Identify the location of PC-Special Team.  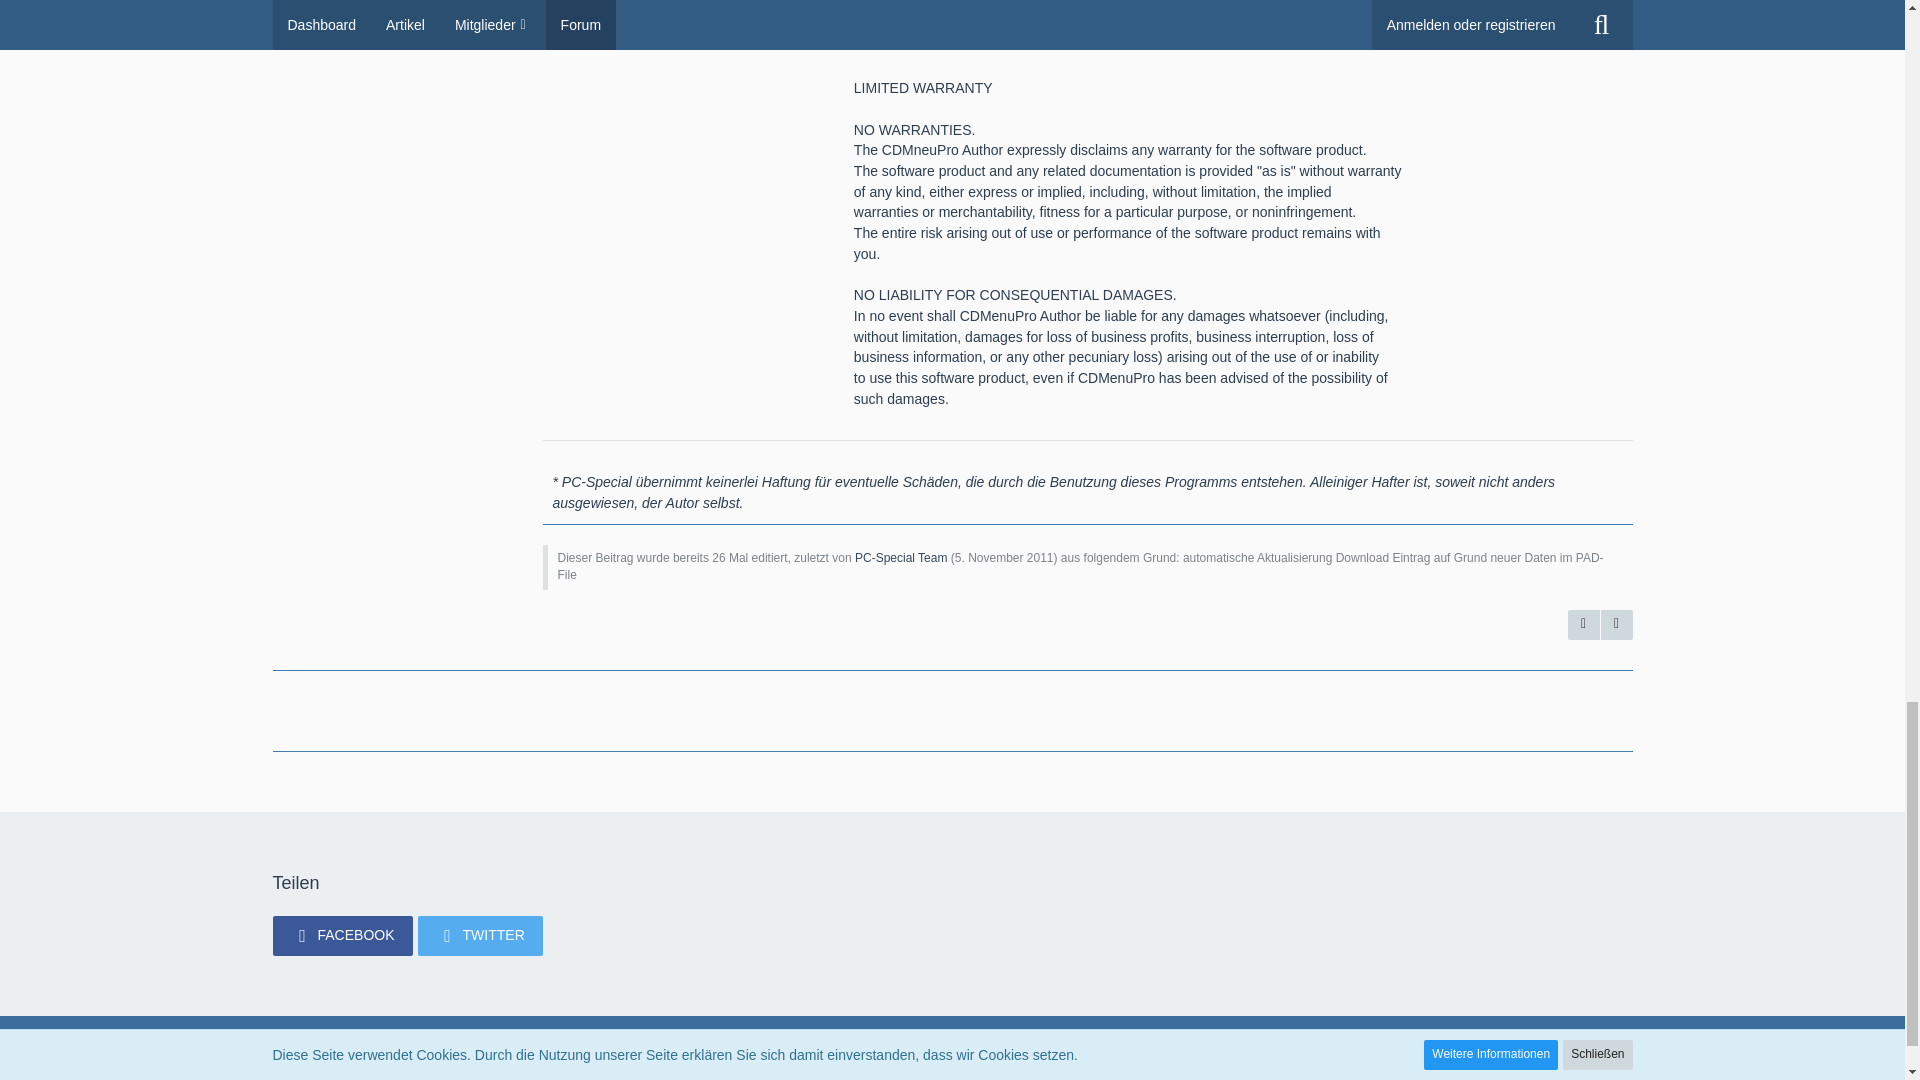
(900, 556).